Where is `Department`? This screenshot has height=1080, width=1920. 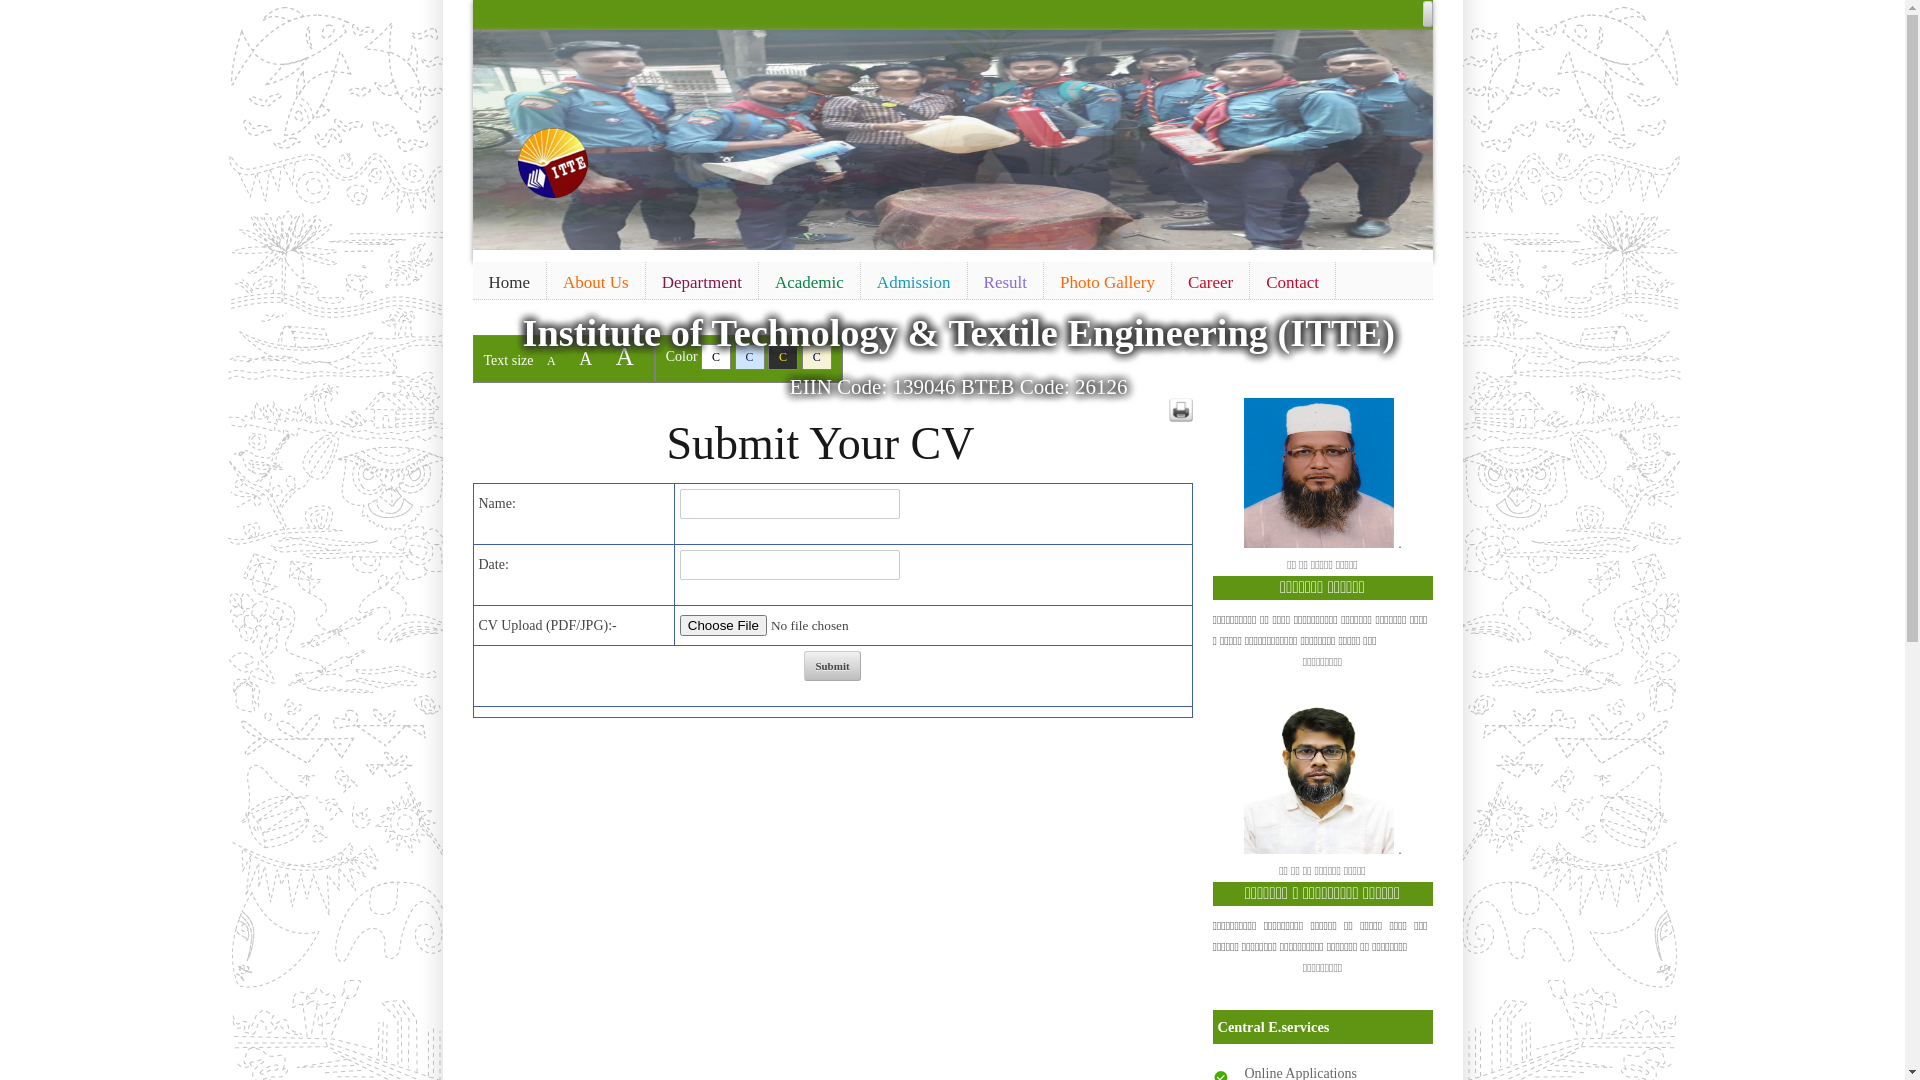
Department is located at coordinates (702, 283).